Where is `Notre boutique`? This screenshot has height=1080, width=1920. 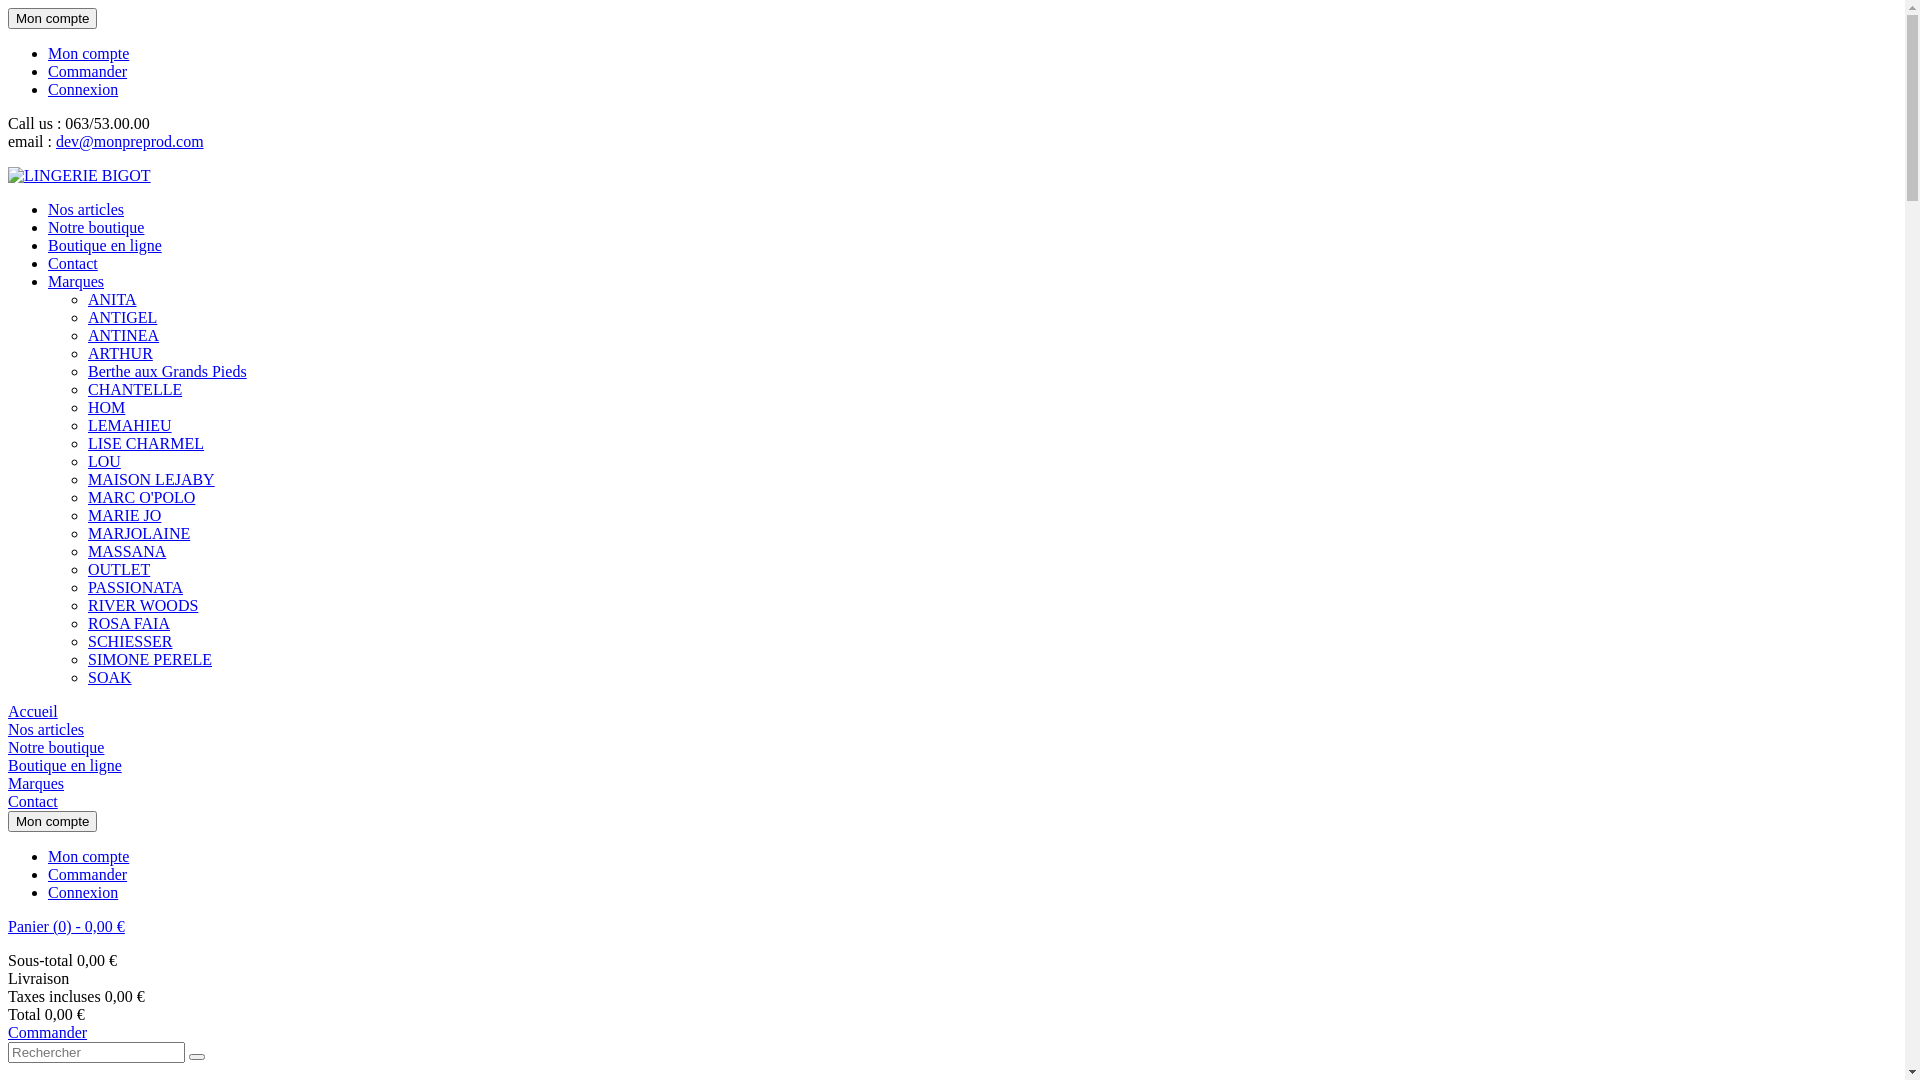
Notre boutique is located at coordinates (96, 228).